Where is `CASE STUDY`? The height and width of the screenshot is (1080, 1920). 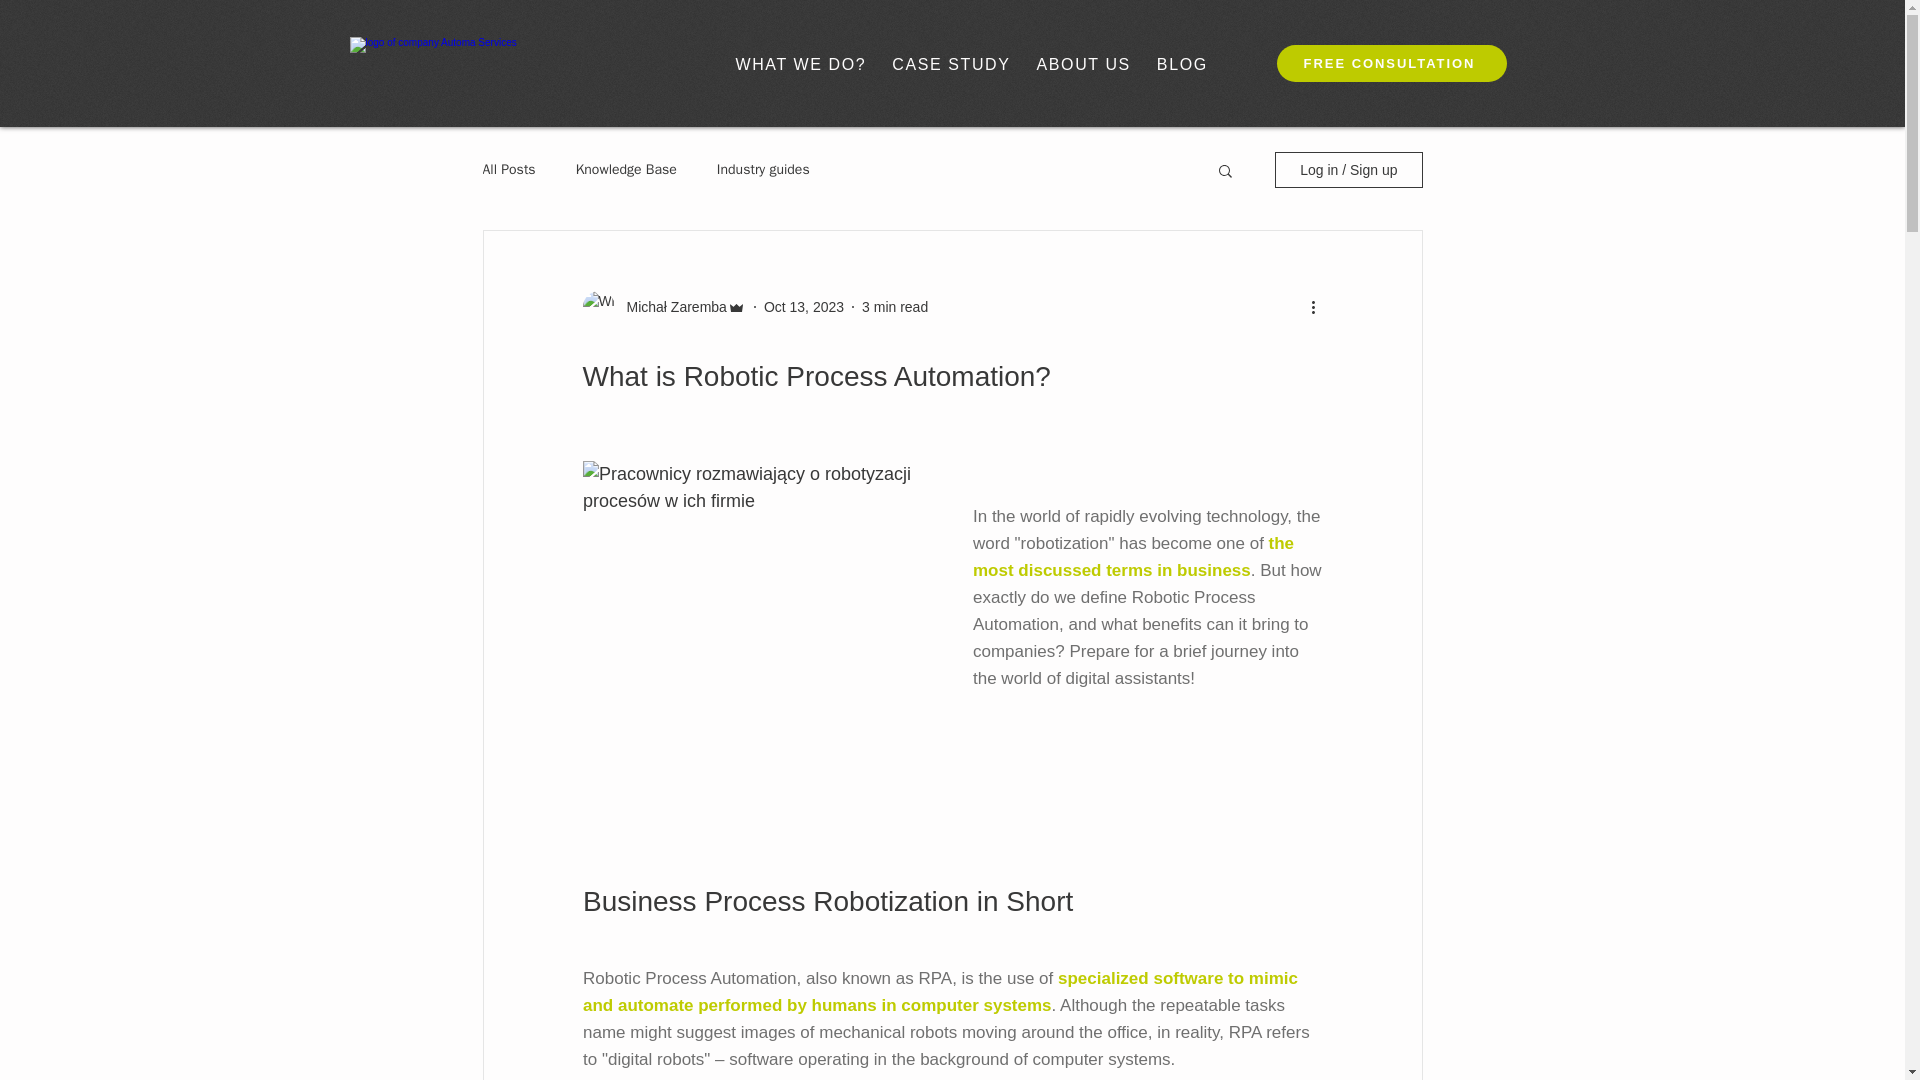
CASE STUDY is located at coordinates (951, 65).